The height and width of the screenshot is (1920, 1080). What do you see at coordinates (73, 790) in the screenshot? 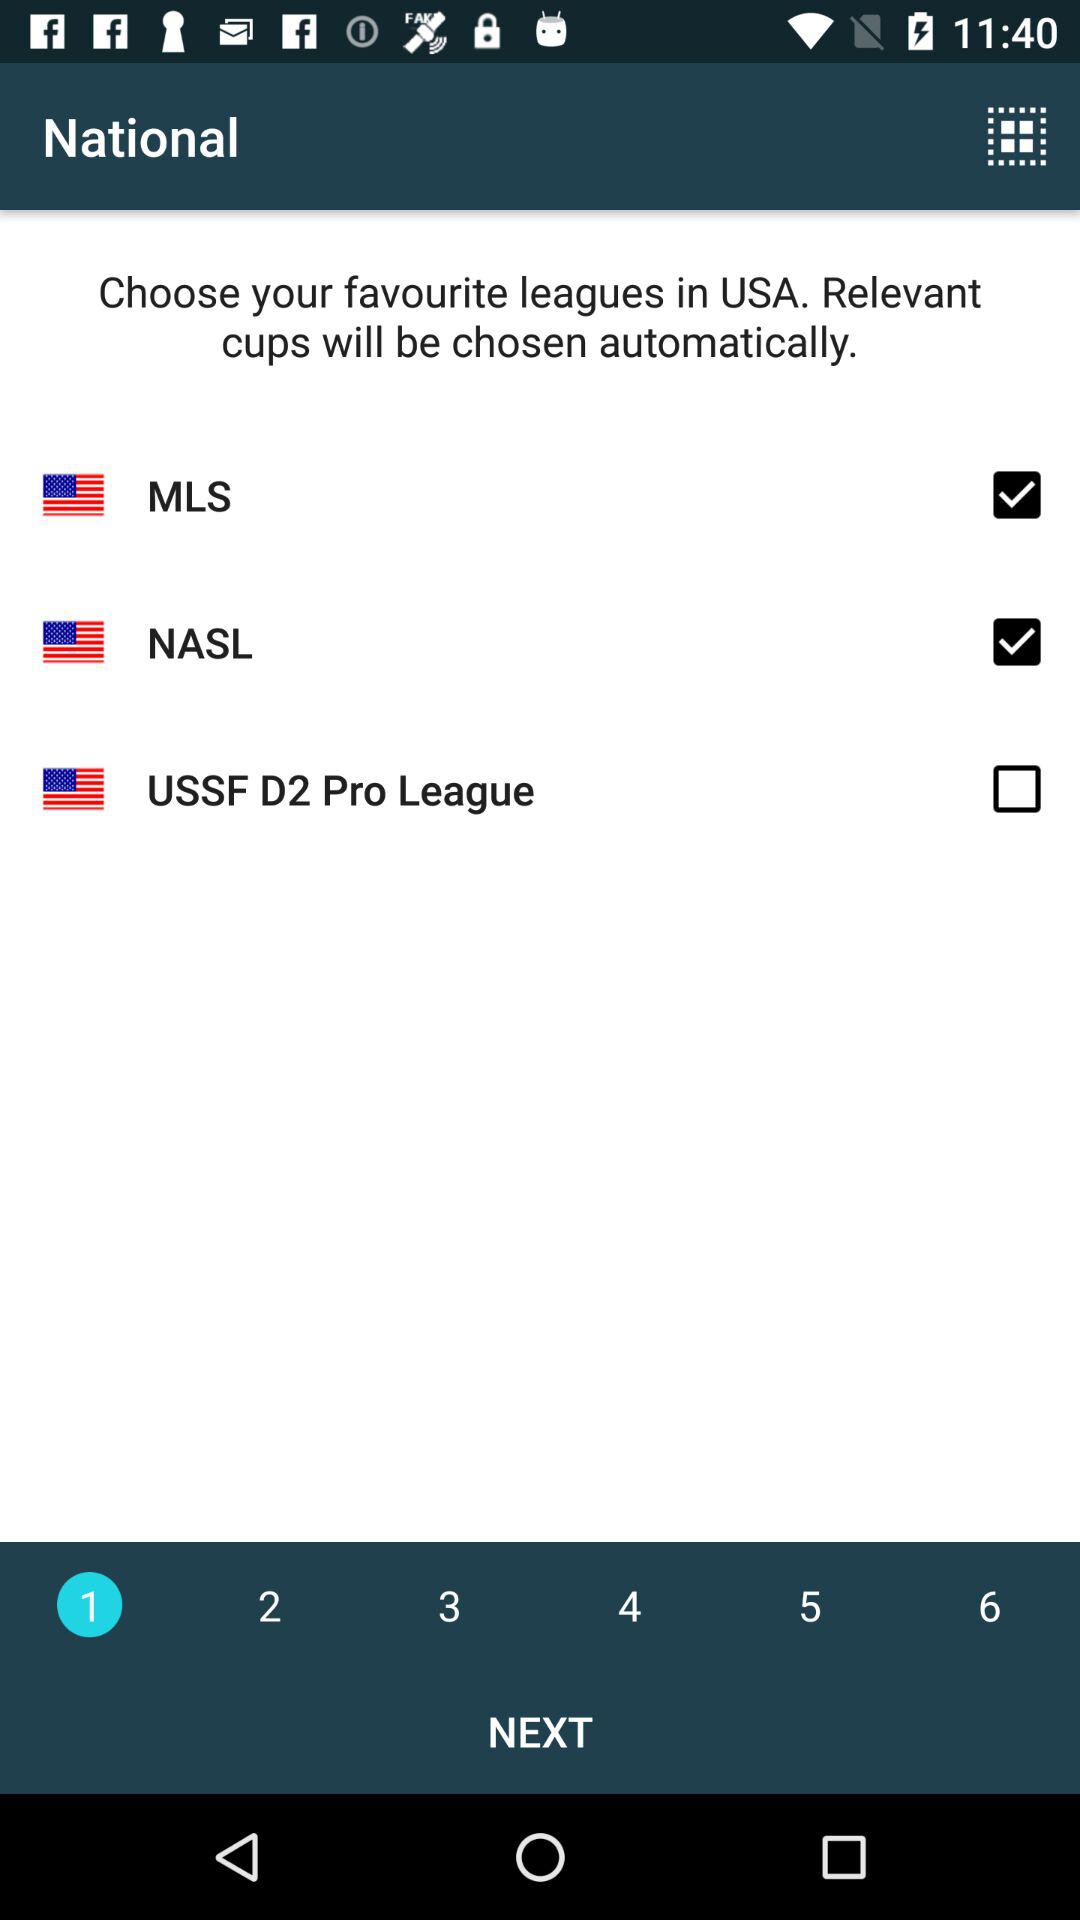
I see `click on the third flag icon from top` at bounding box center [73, 790].